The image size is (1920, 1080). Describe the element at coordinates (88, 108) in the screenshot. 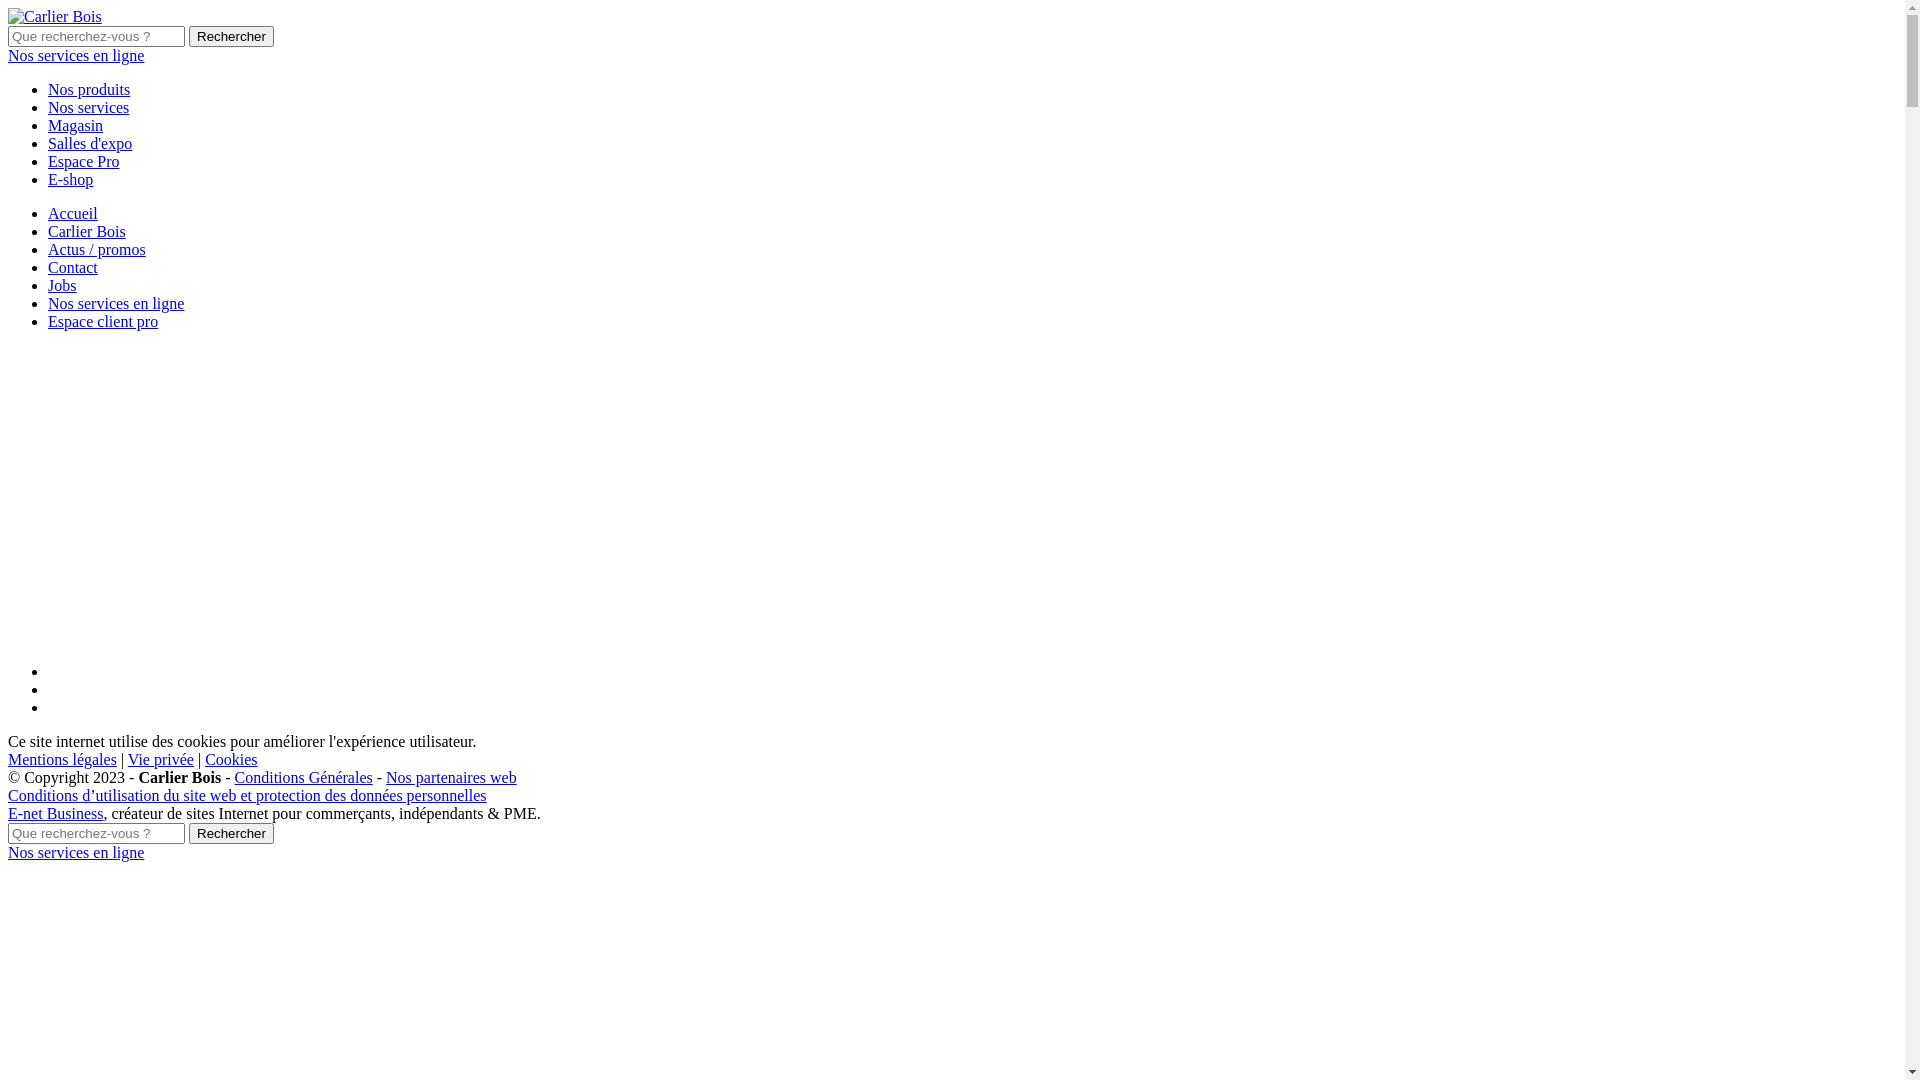

I see `Nos services` at that location.